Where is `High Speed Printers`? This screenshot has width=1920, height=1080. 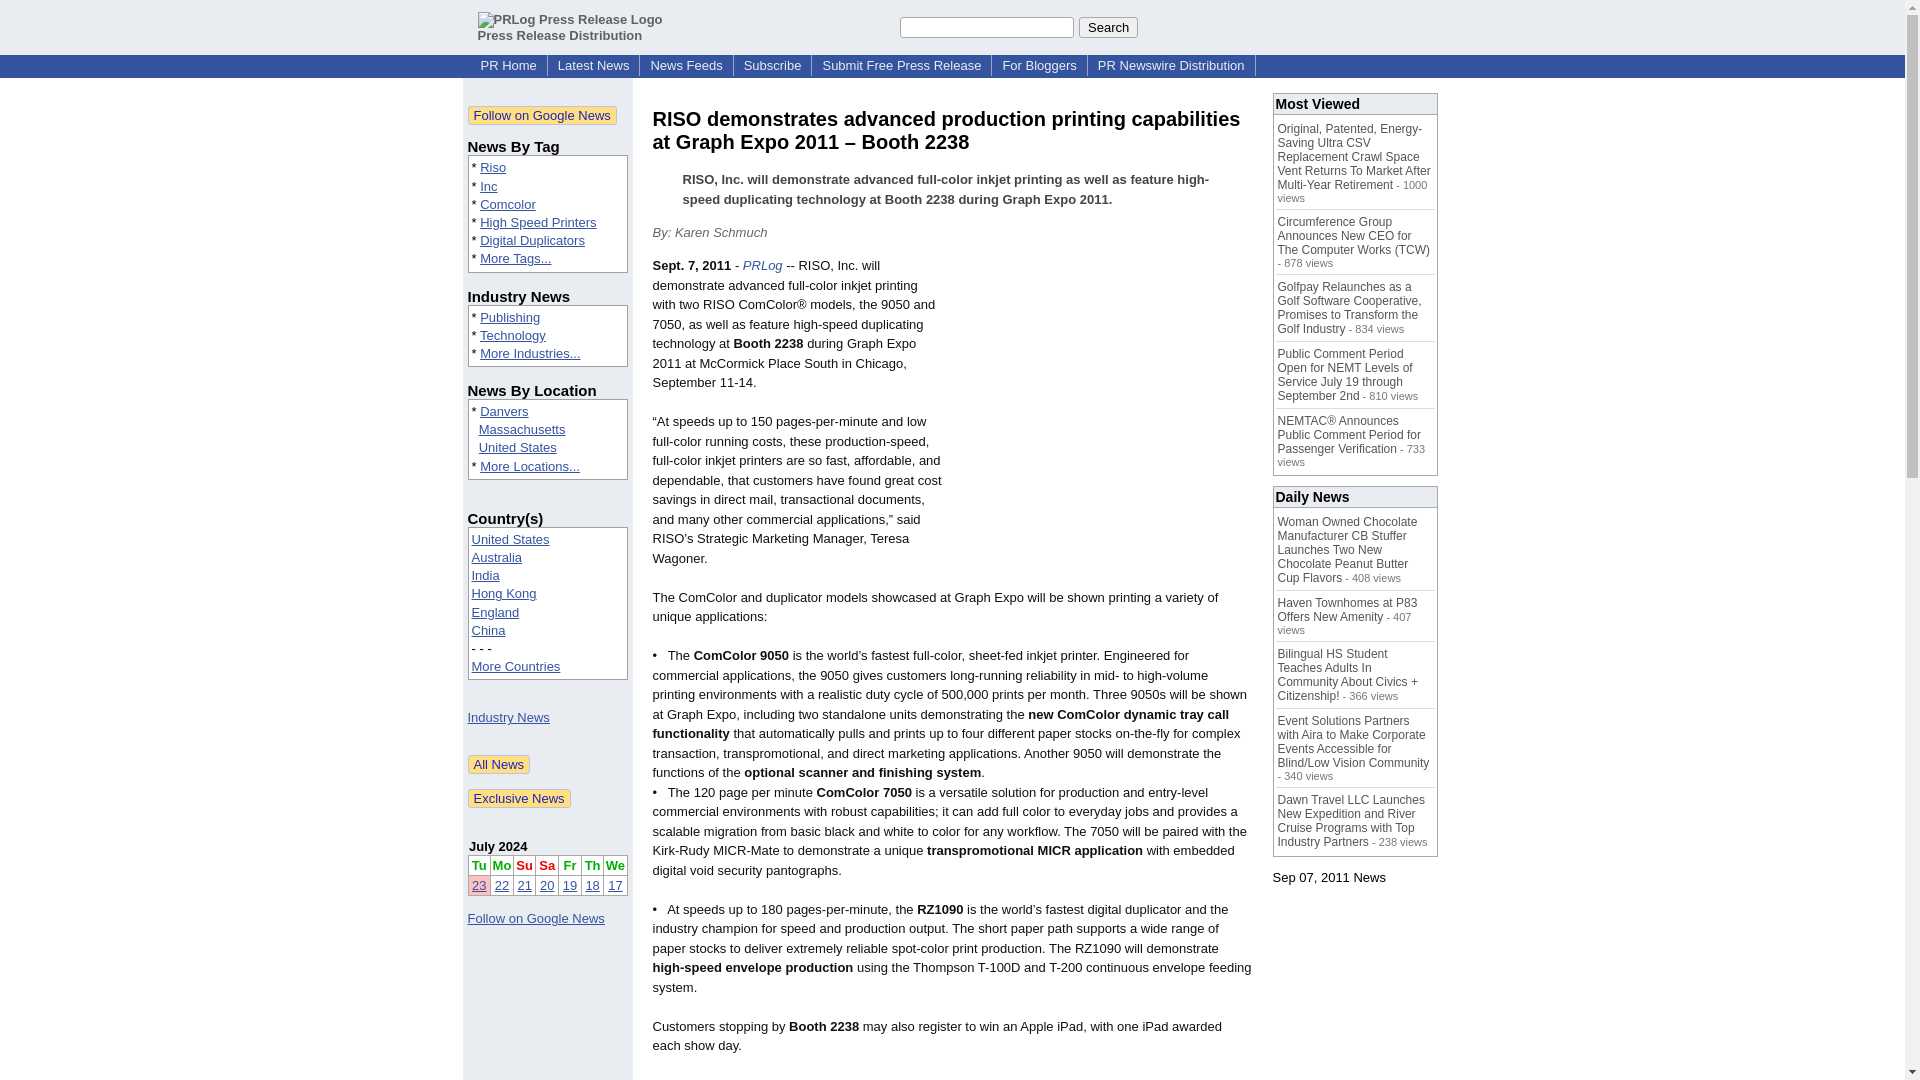 High Speed Printers is located at coordinates (538, 222).